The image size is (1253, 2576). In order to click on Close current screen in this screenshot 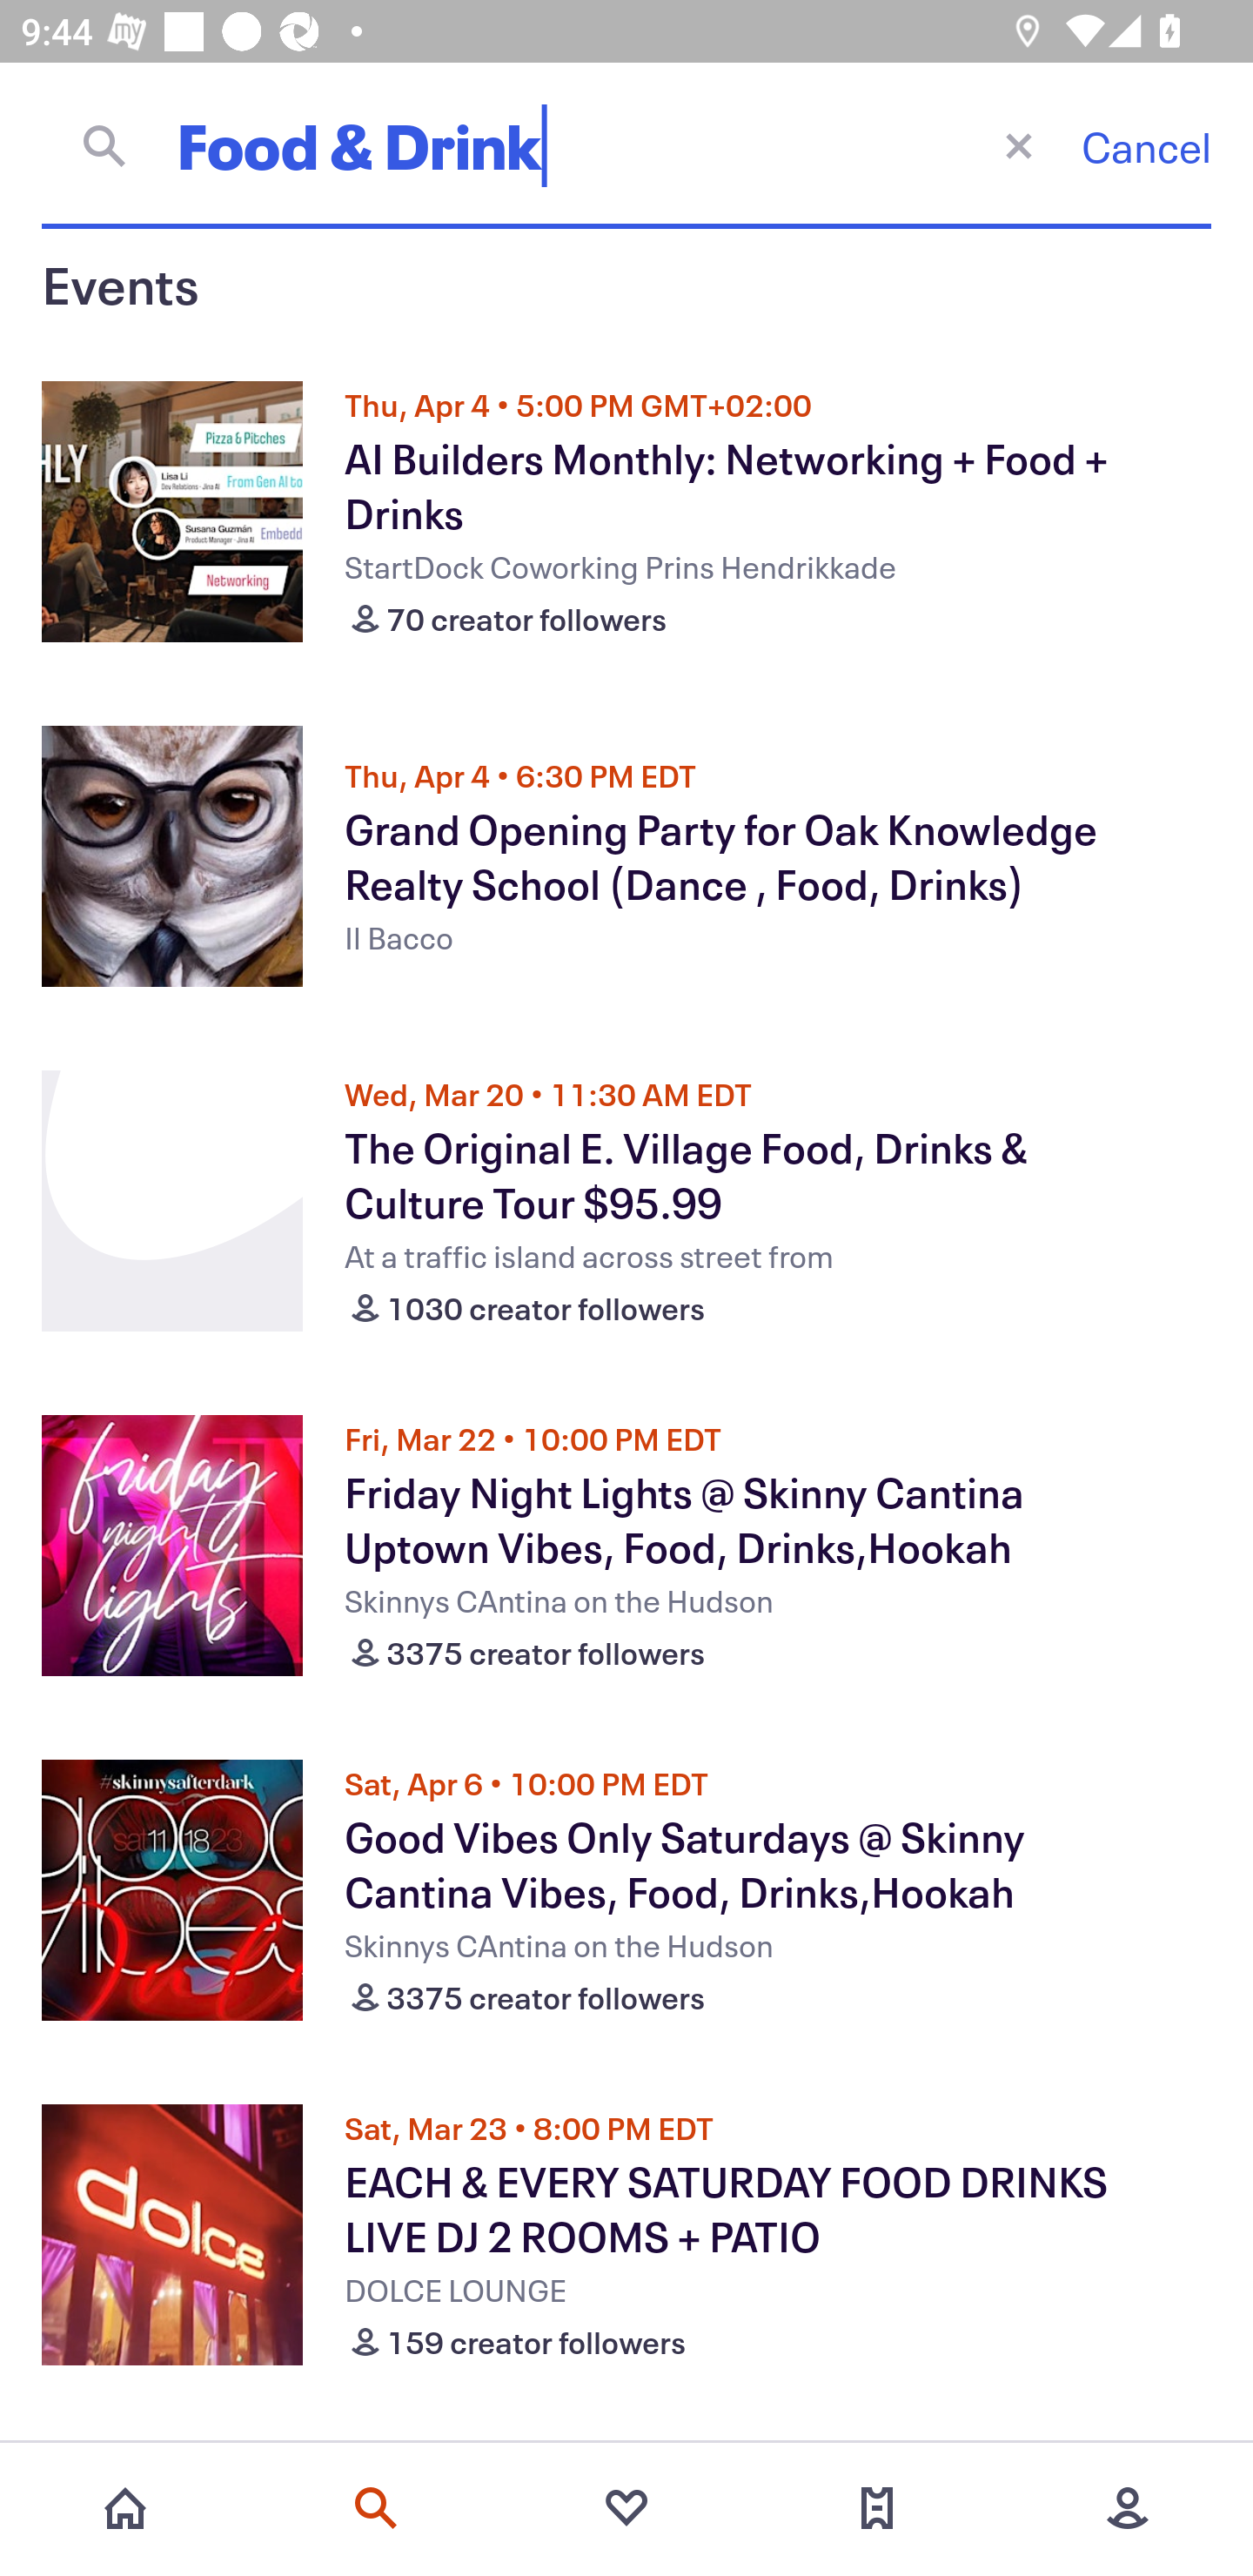, I will do `click(1018, 144)`.